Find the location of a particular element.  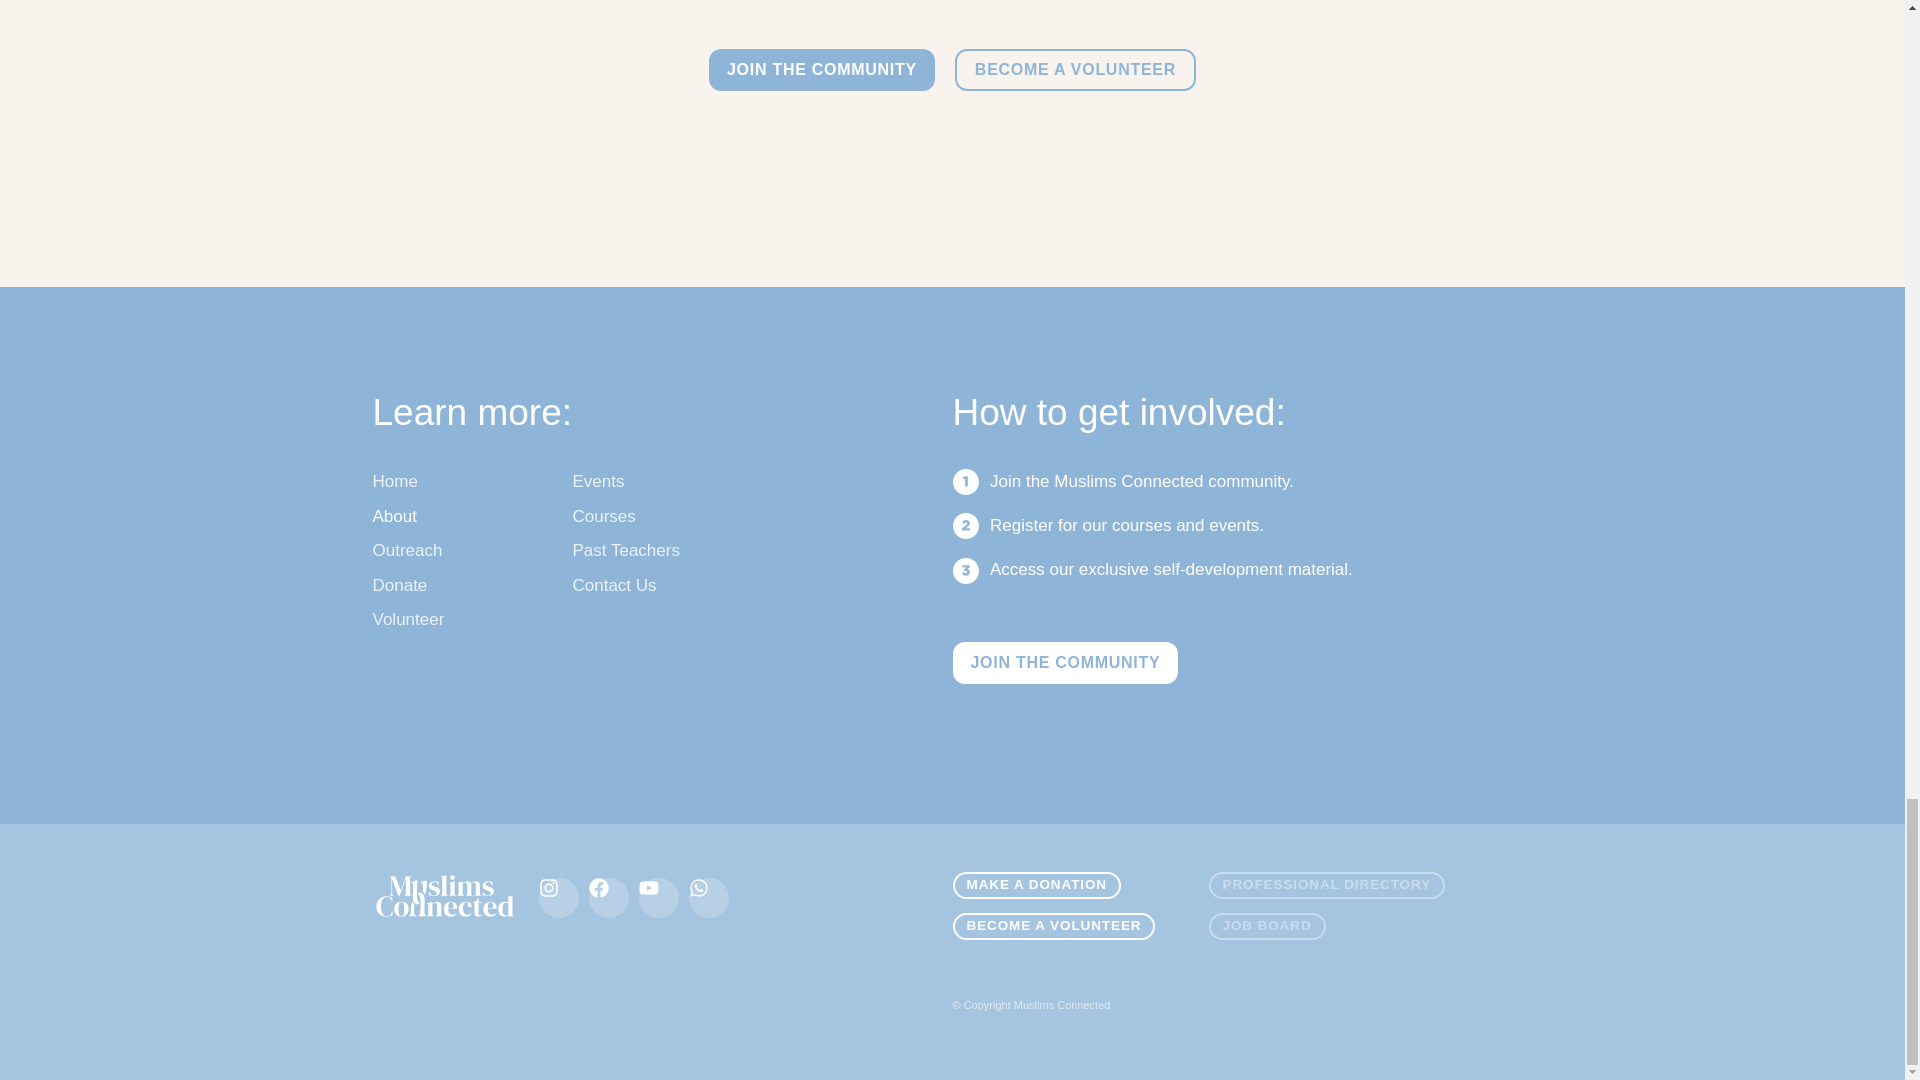

About is located at coordinates (408, 518).